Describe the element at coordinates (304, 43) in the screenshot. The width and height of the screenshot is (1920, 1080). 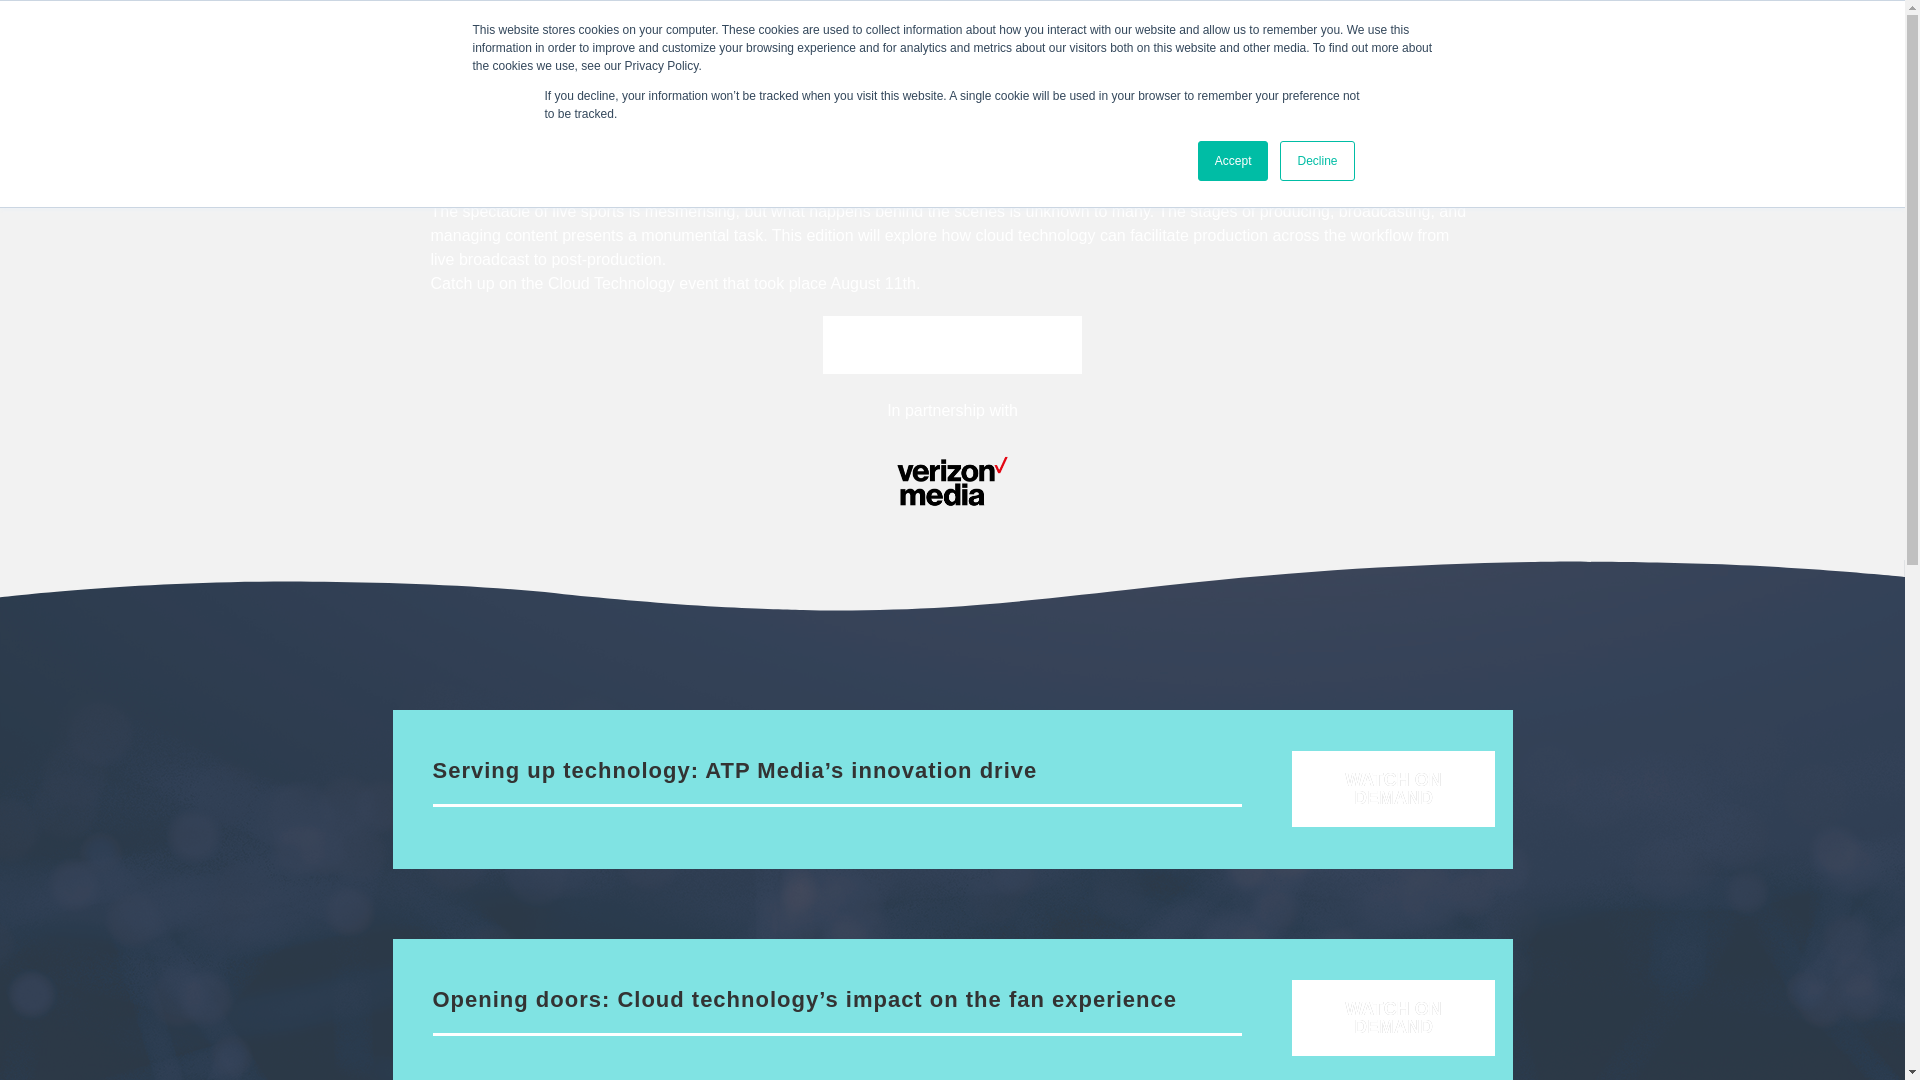
I see `2024 Content` at that location.